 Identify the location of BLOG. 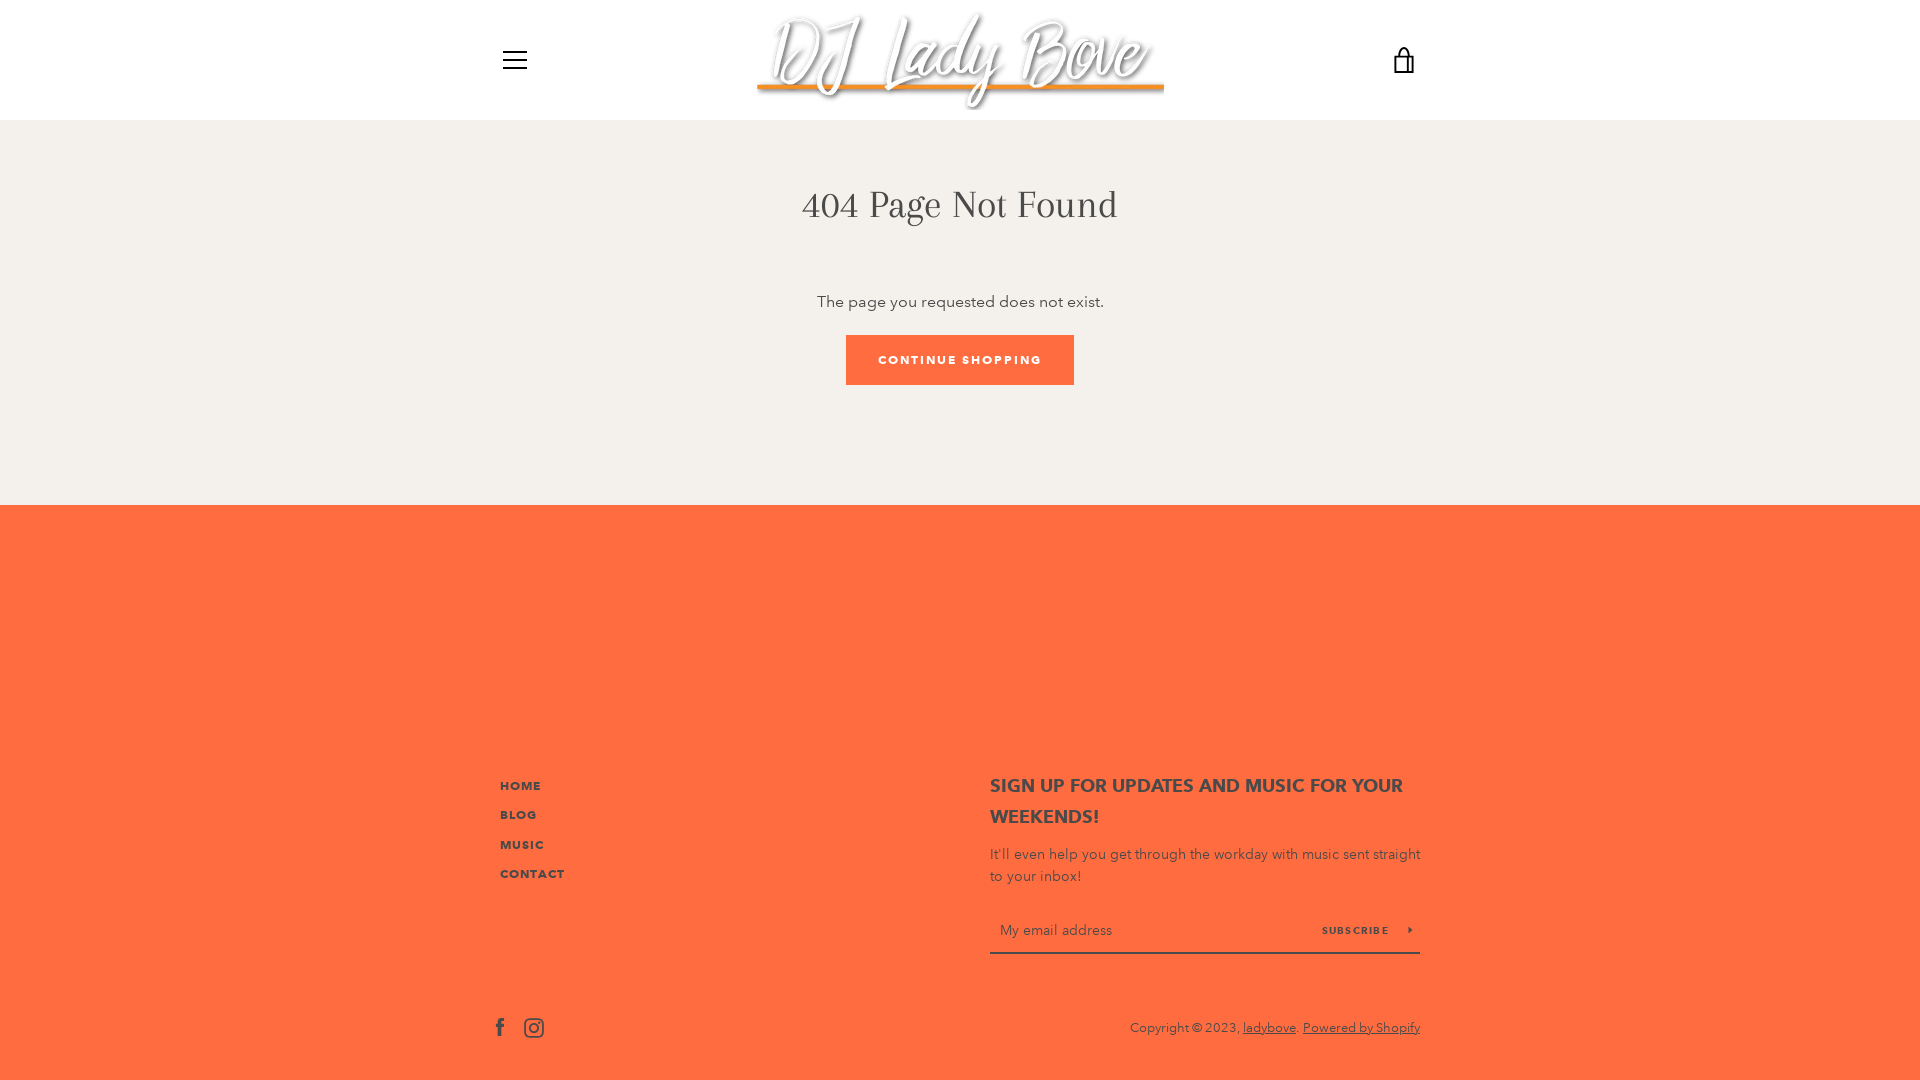
(518, 814).